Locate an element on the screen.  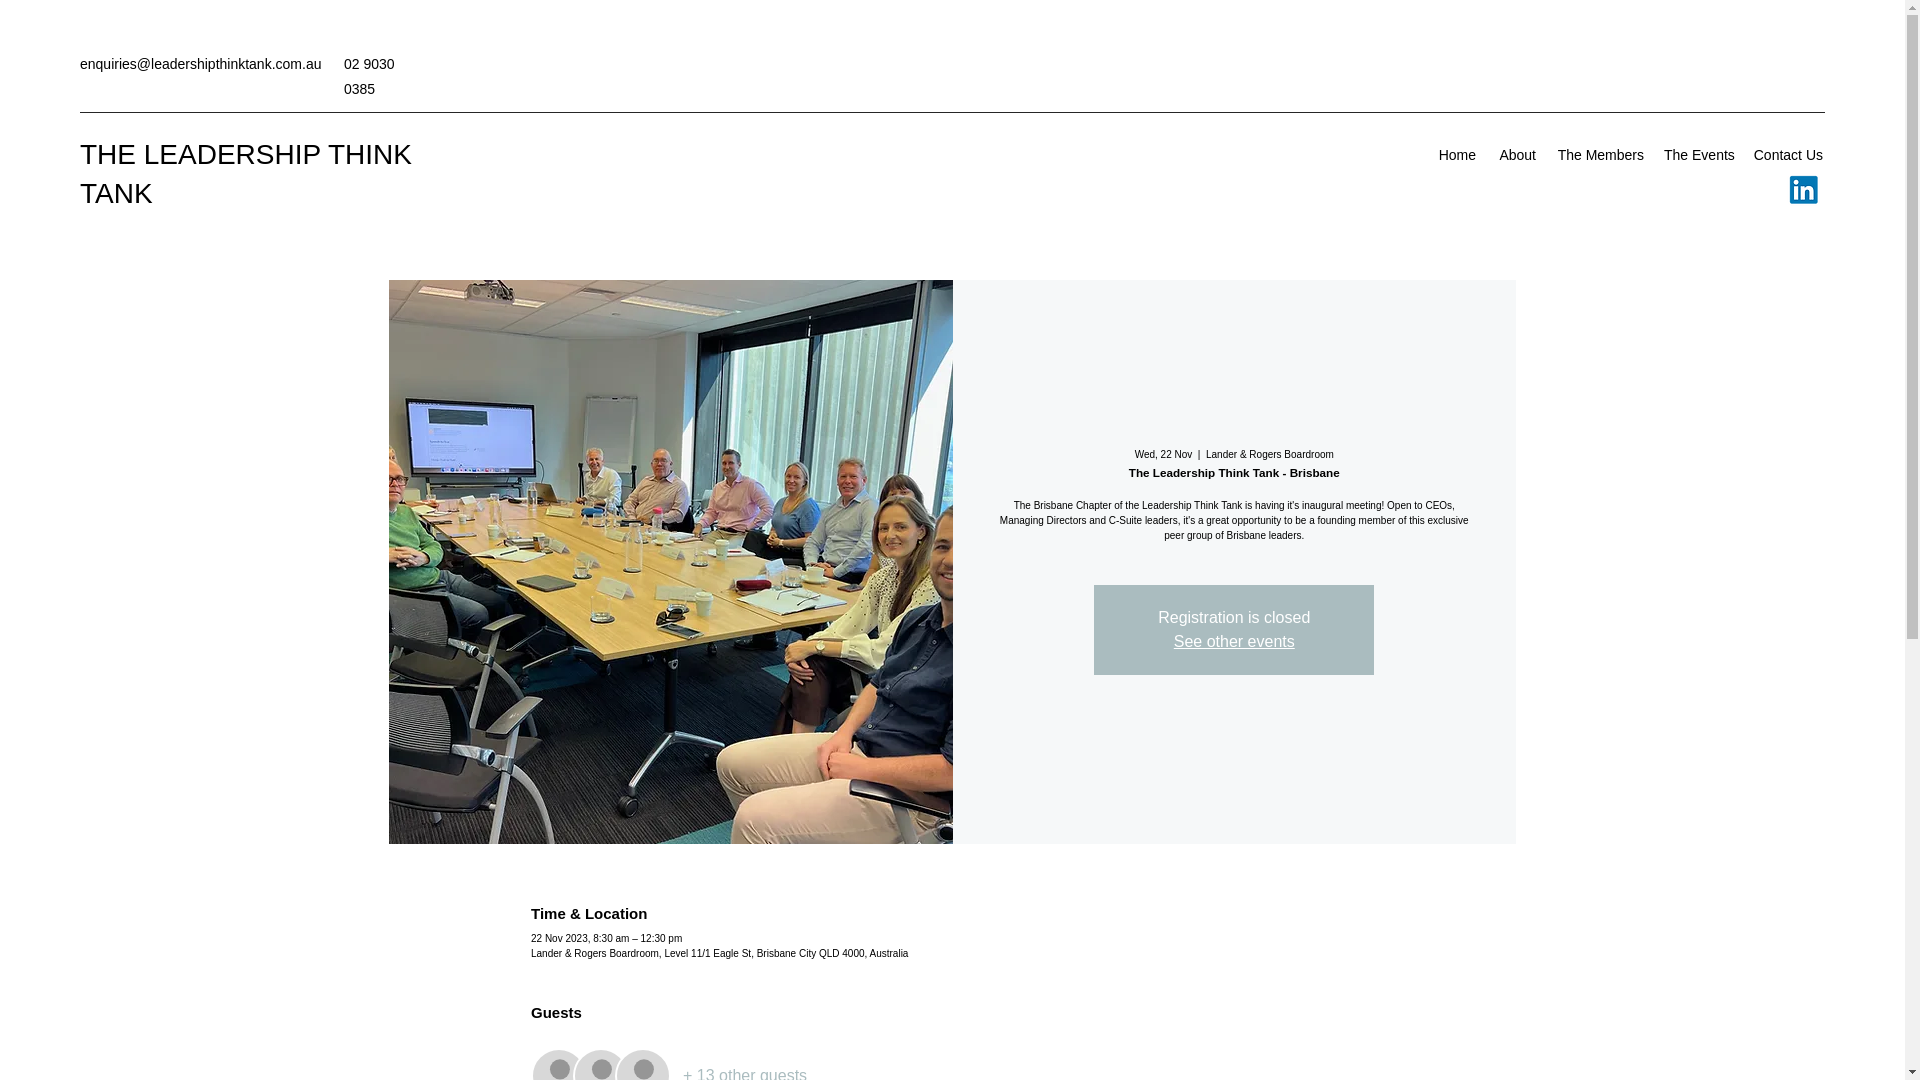
Contact Us is located at coordinates (1788, 154).